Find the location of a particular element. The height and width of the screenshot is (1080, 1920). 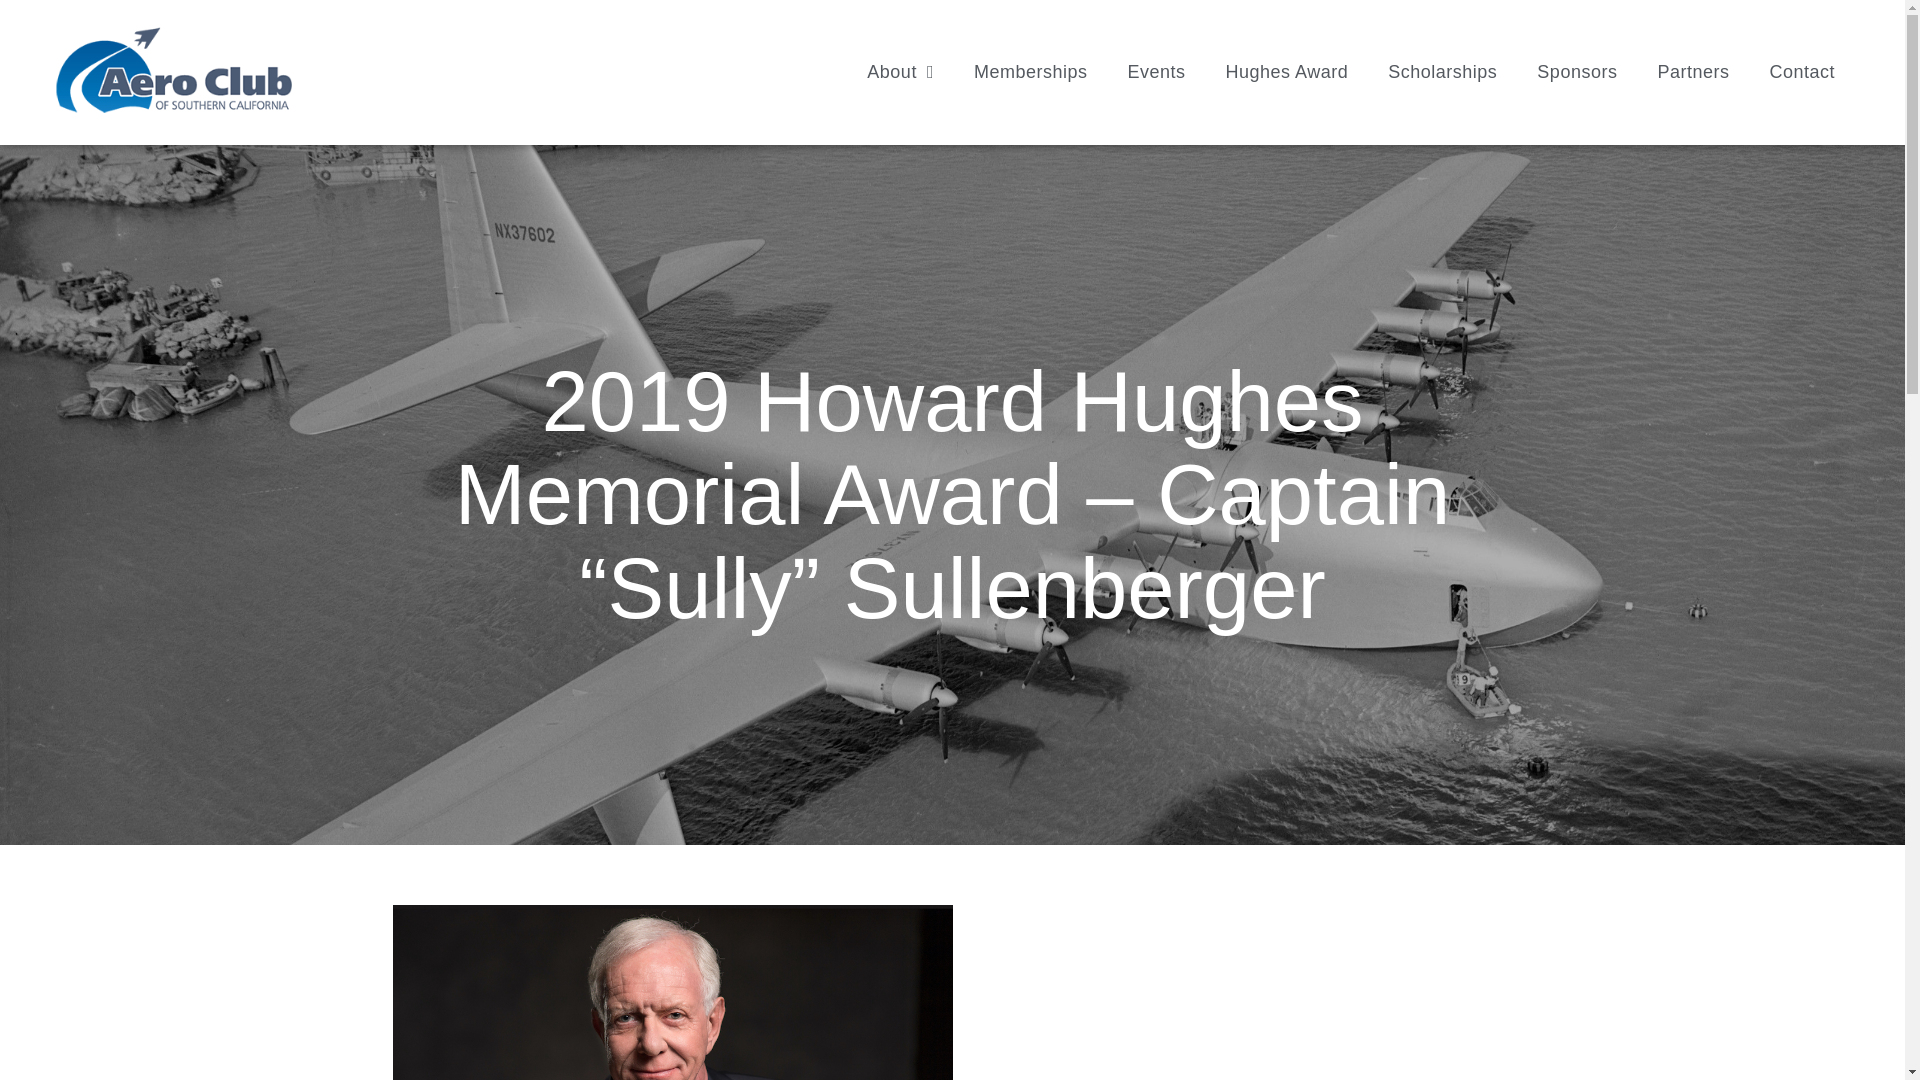

About is located at coordinates (900, 72).